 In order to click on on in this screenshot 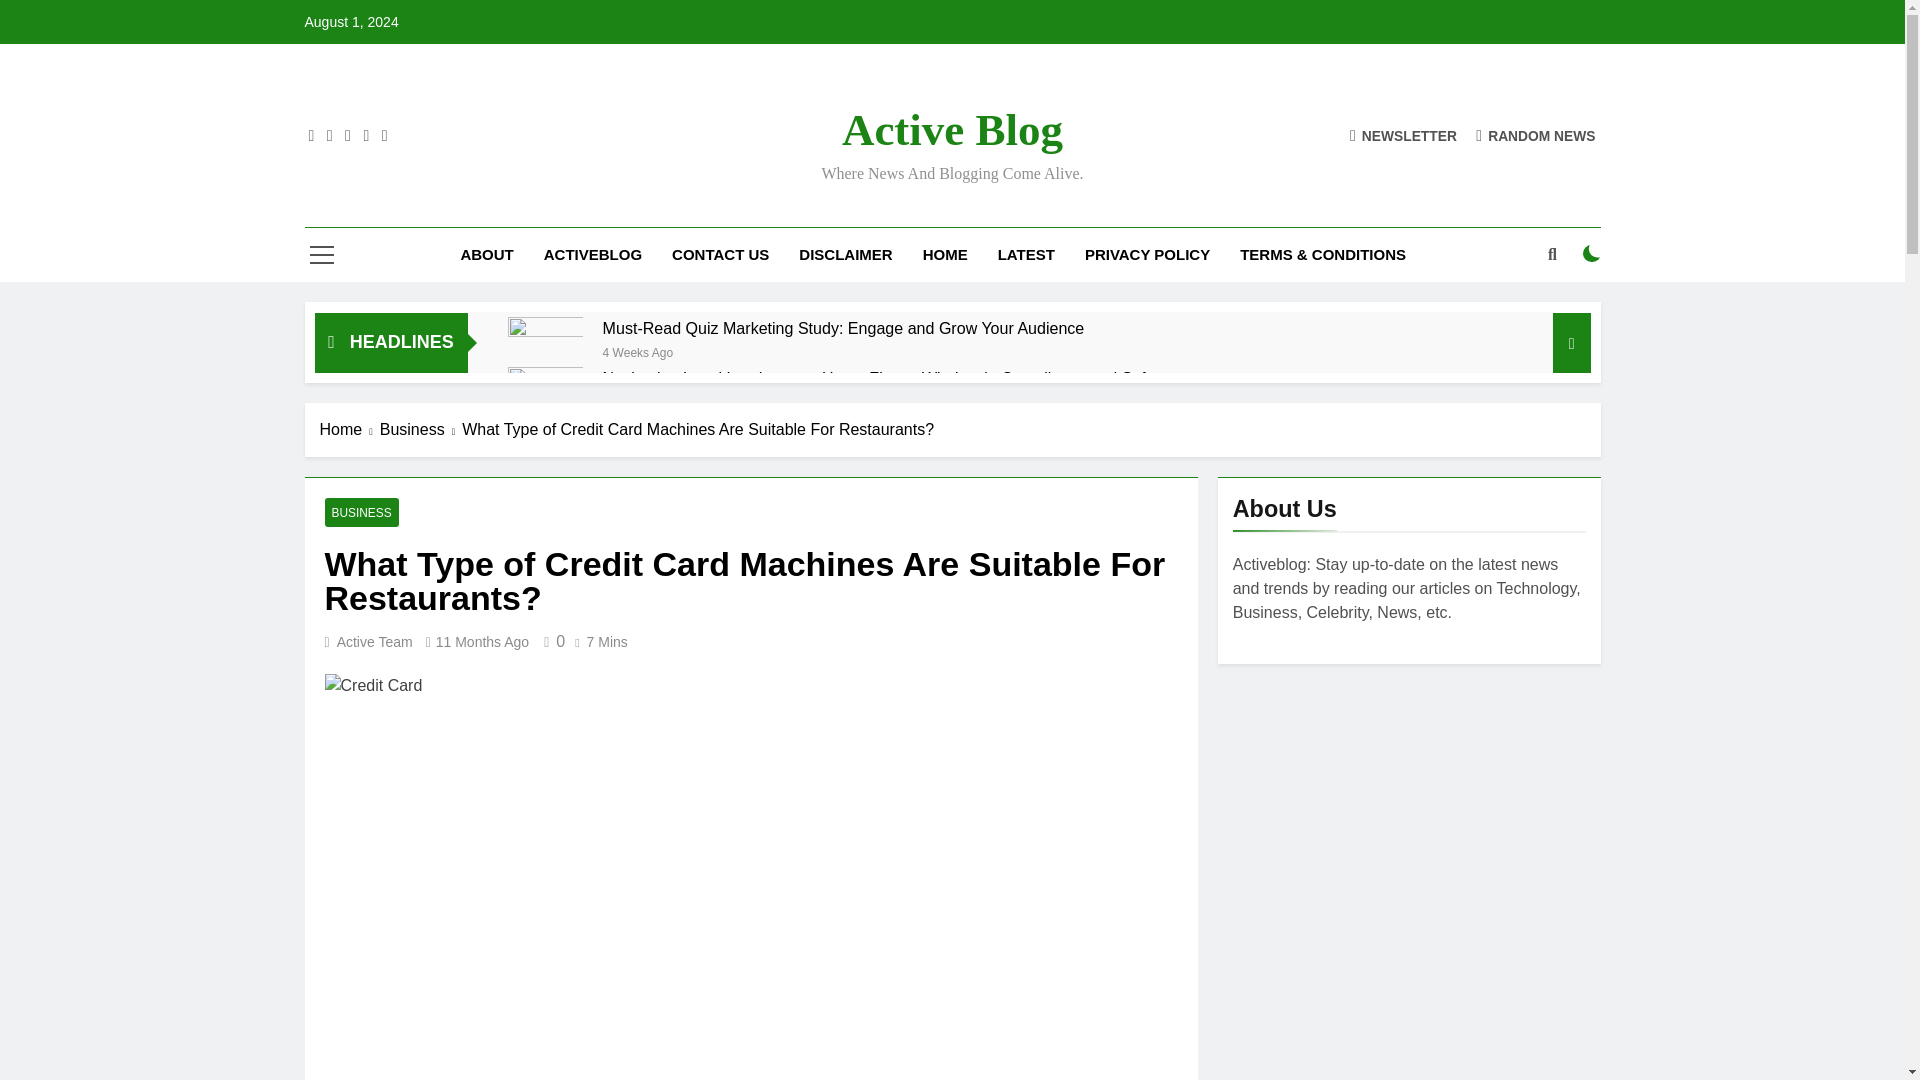, I will do `click(1592, 254)`.